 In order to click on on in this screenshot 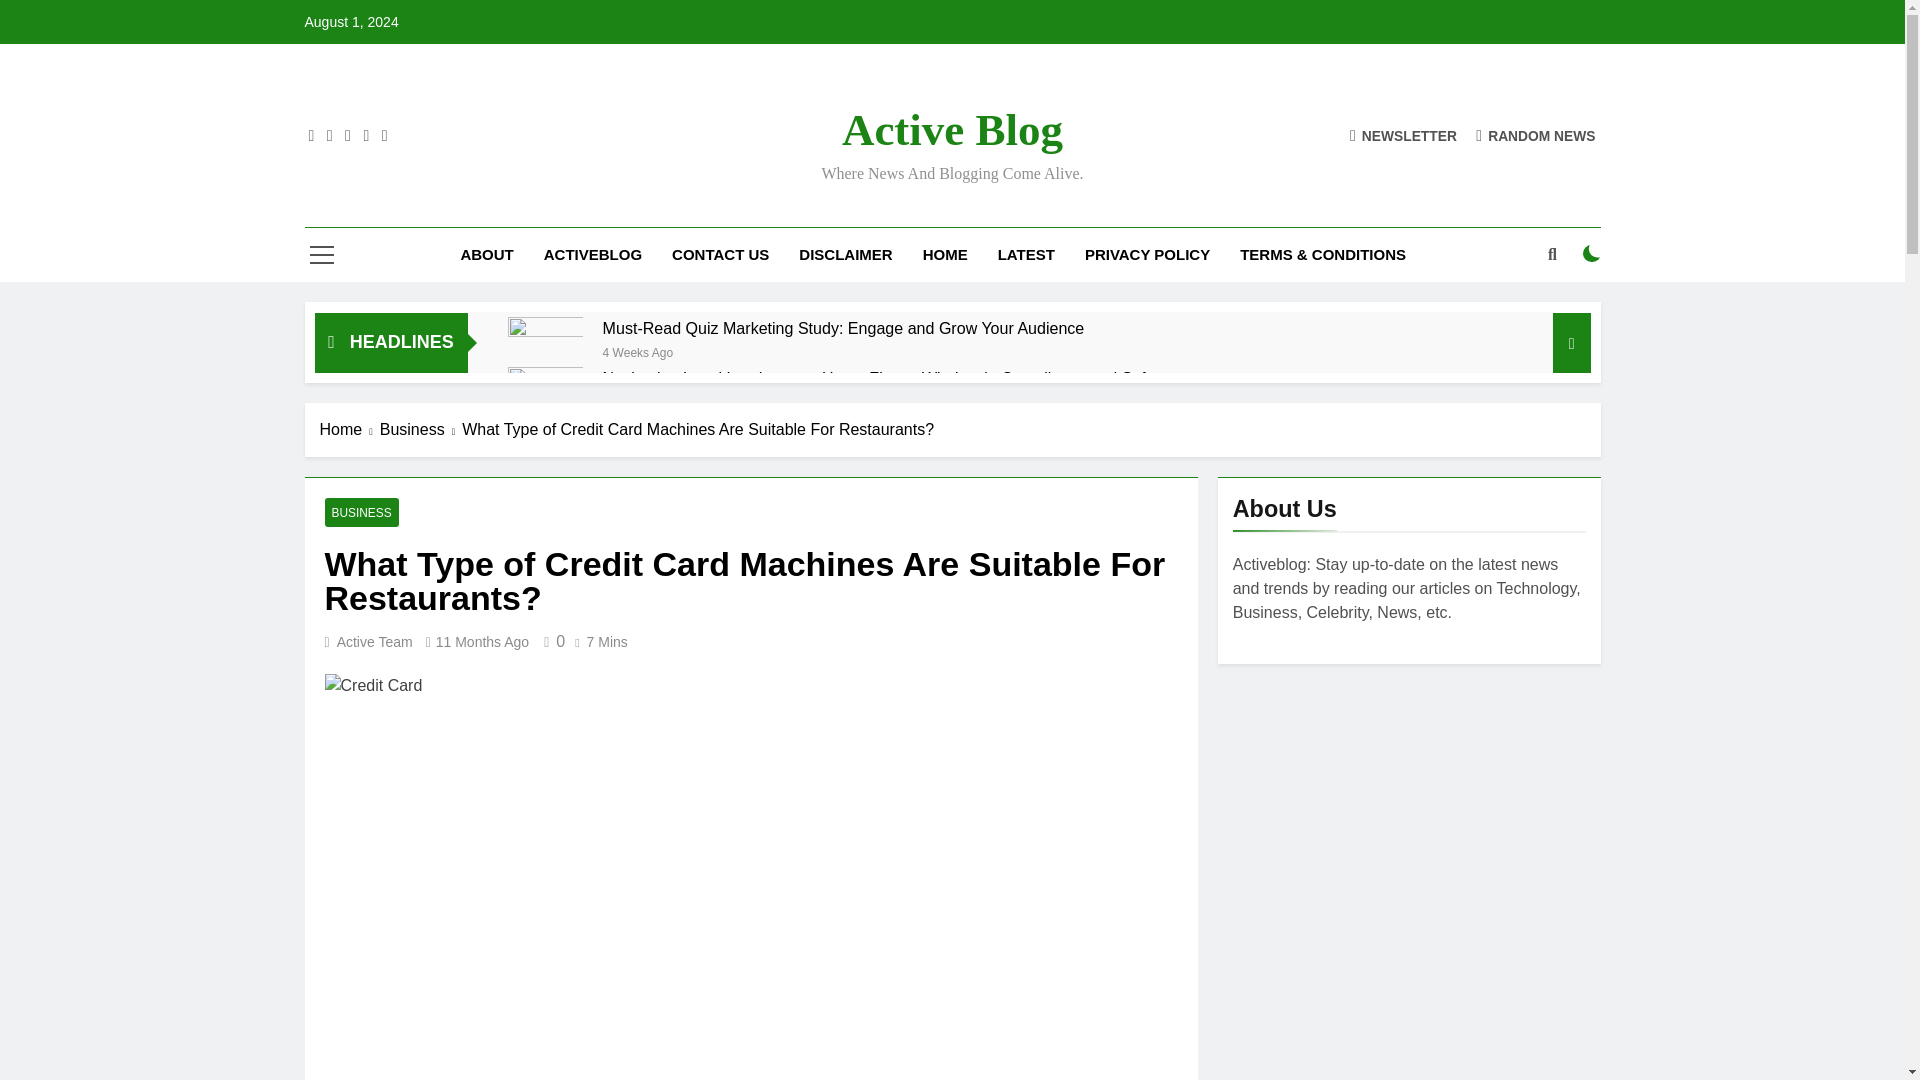, I will do `click(1592, 254)`.